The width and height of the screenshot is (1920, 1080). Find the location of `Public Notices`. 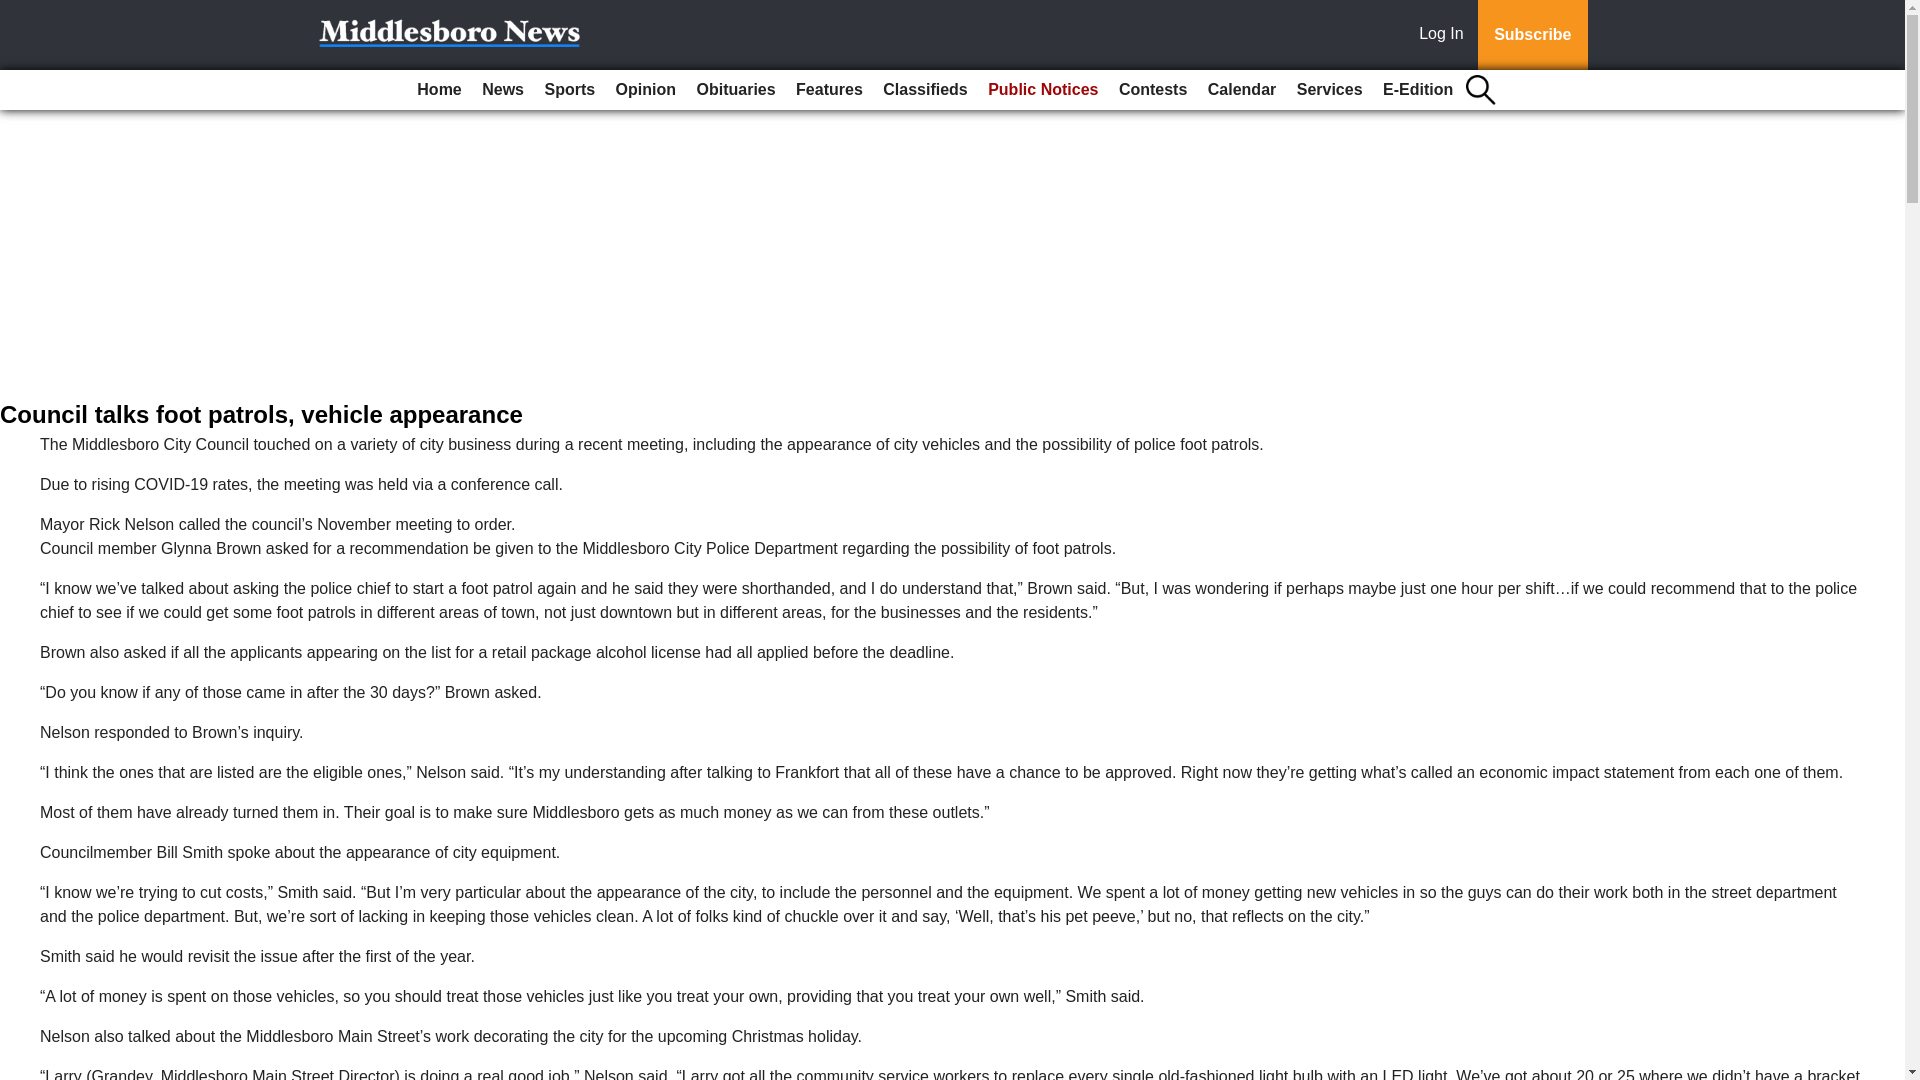

Public Notices is located at coordinates (1042, 90).